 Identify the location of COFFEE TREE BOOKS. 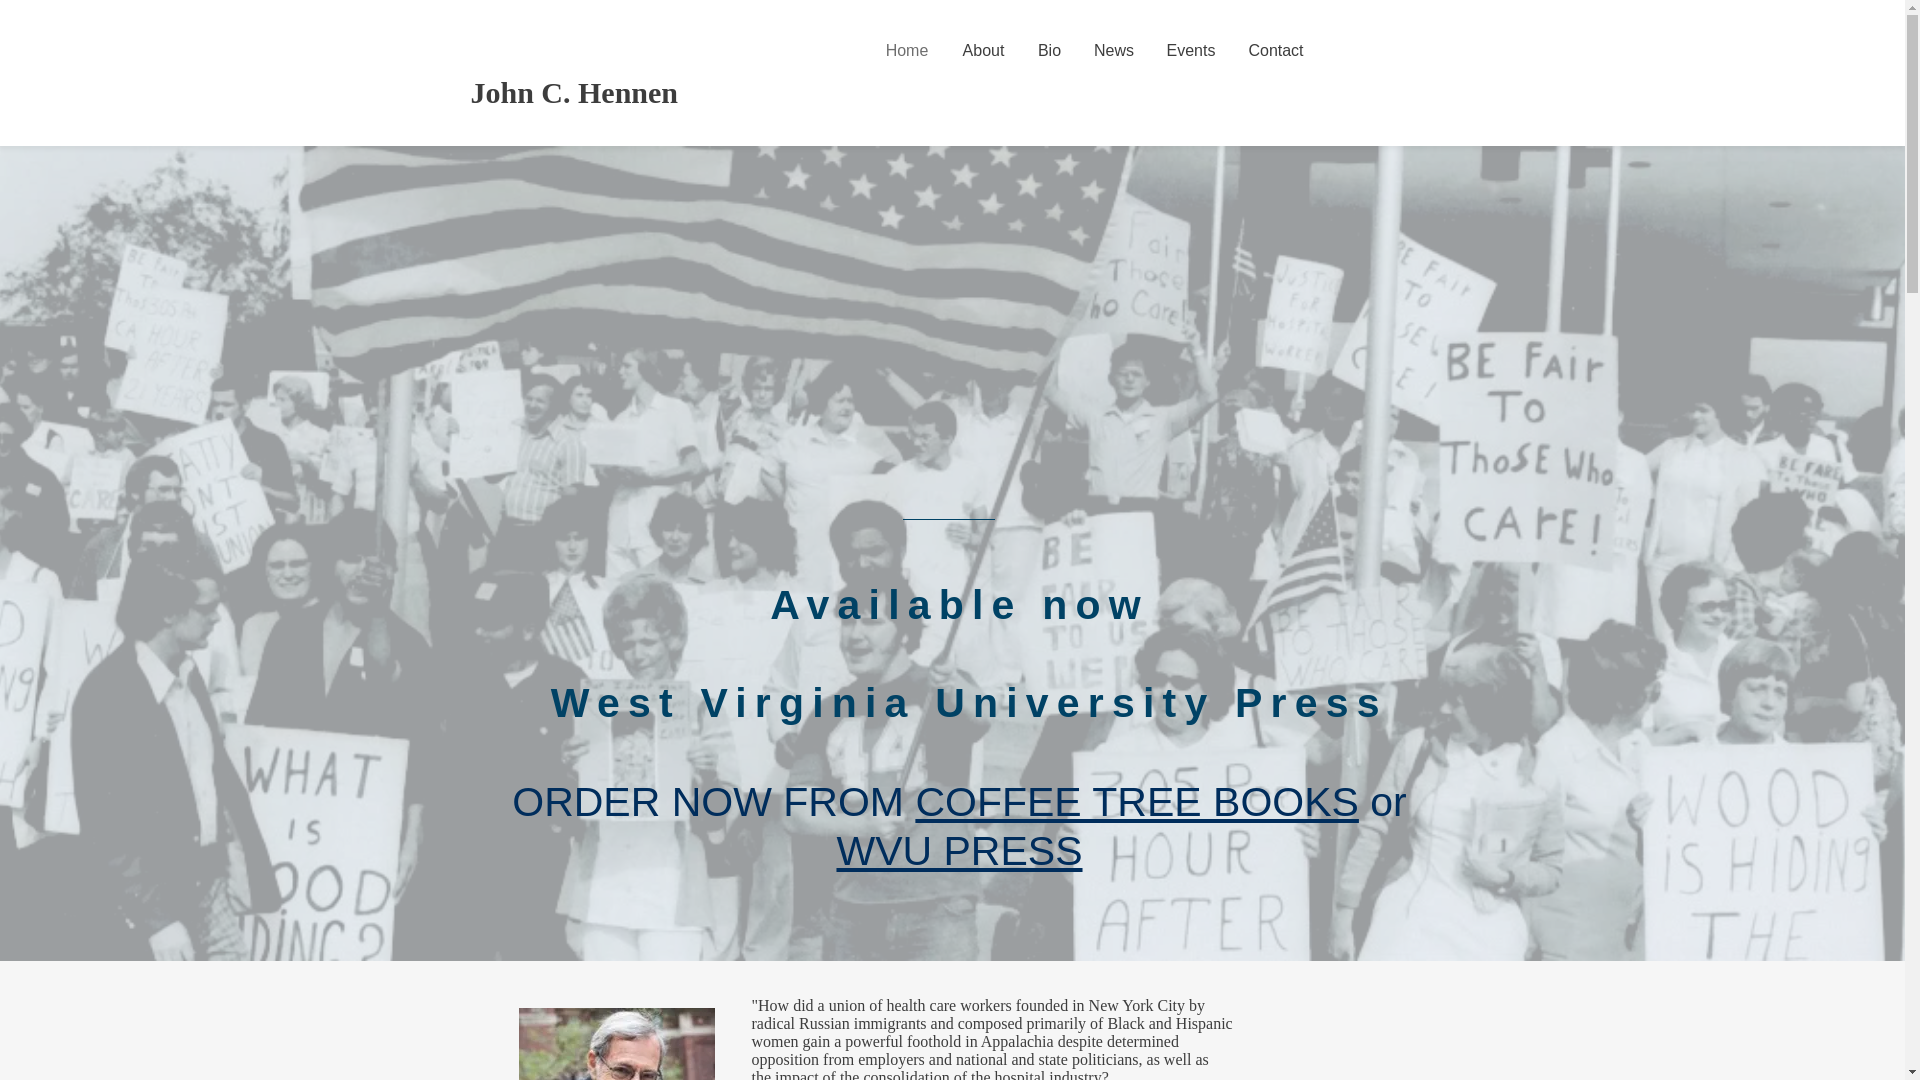
(1137, 802).